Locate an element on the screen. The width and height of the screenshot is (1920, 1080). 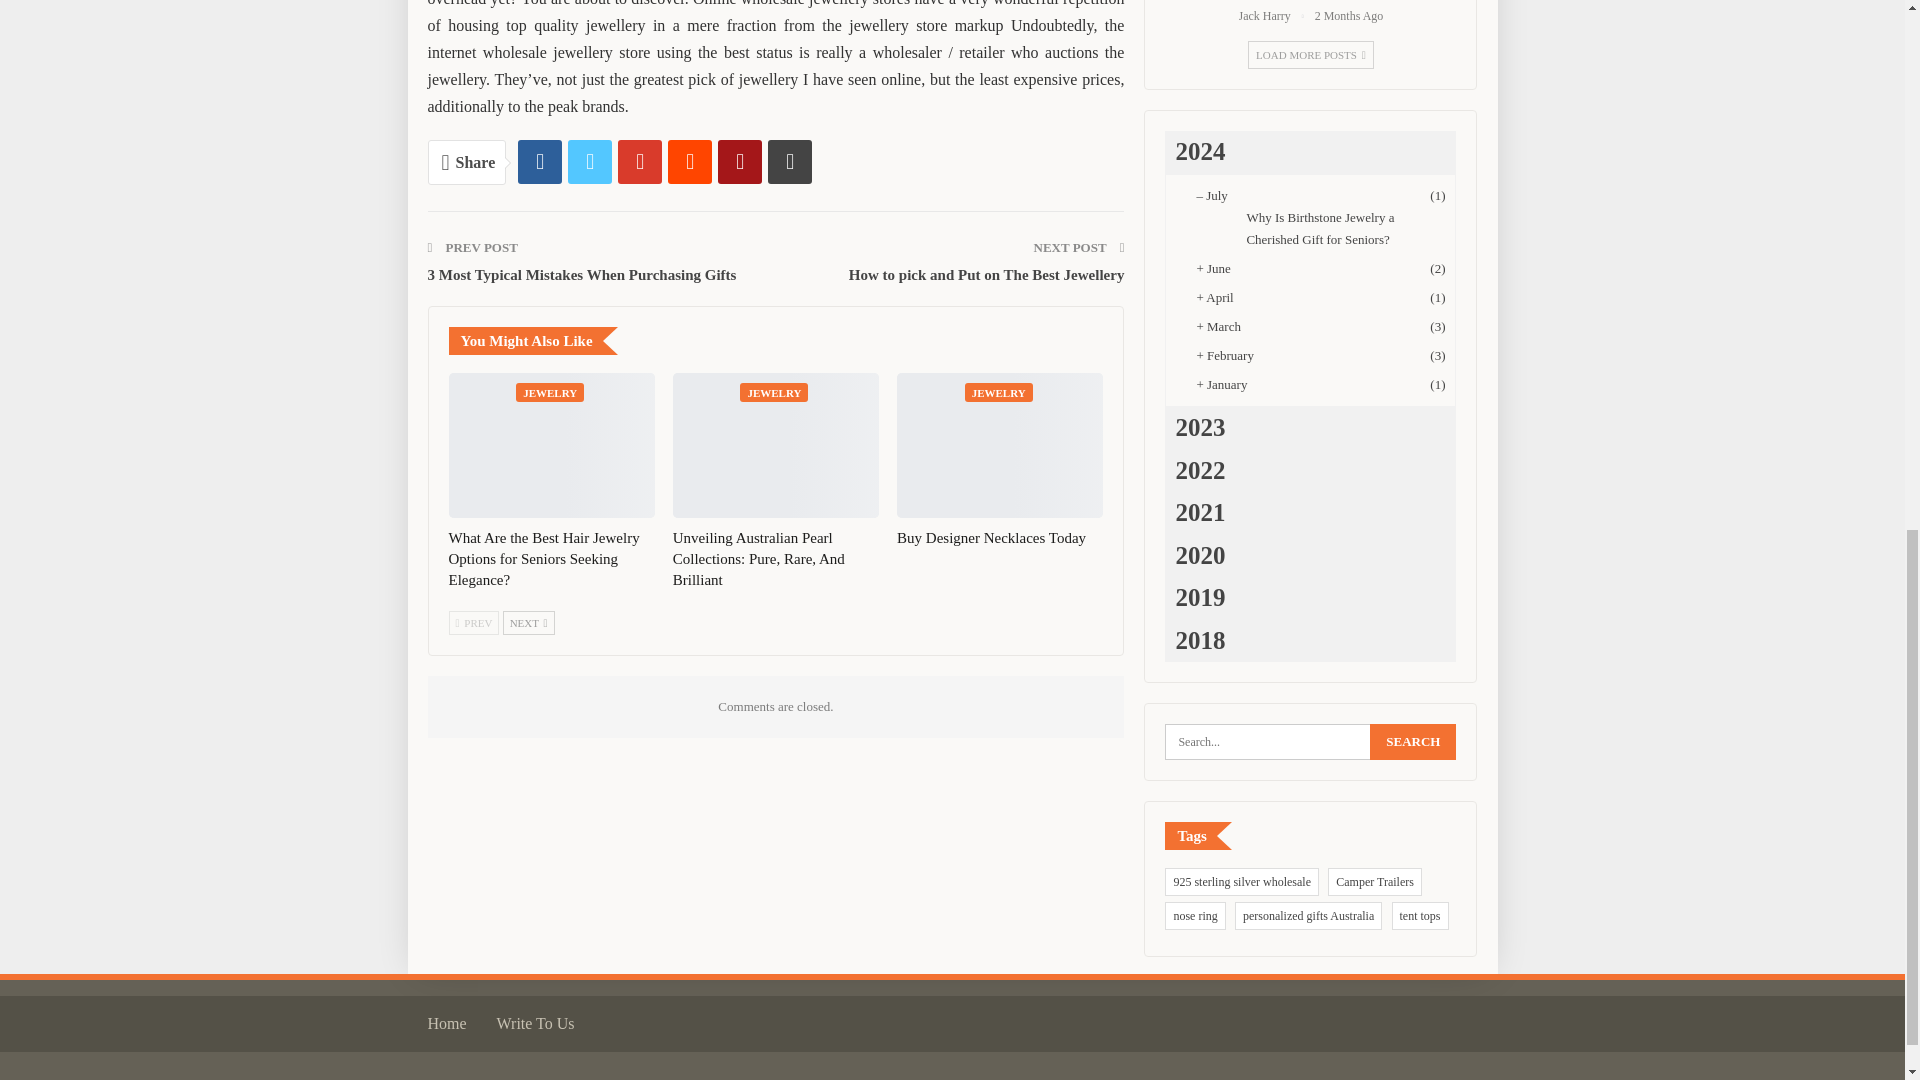
Previous is located at coordinates (473, 623).